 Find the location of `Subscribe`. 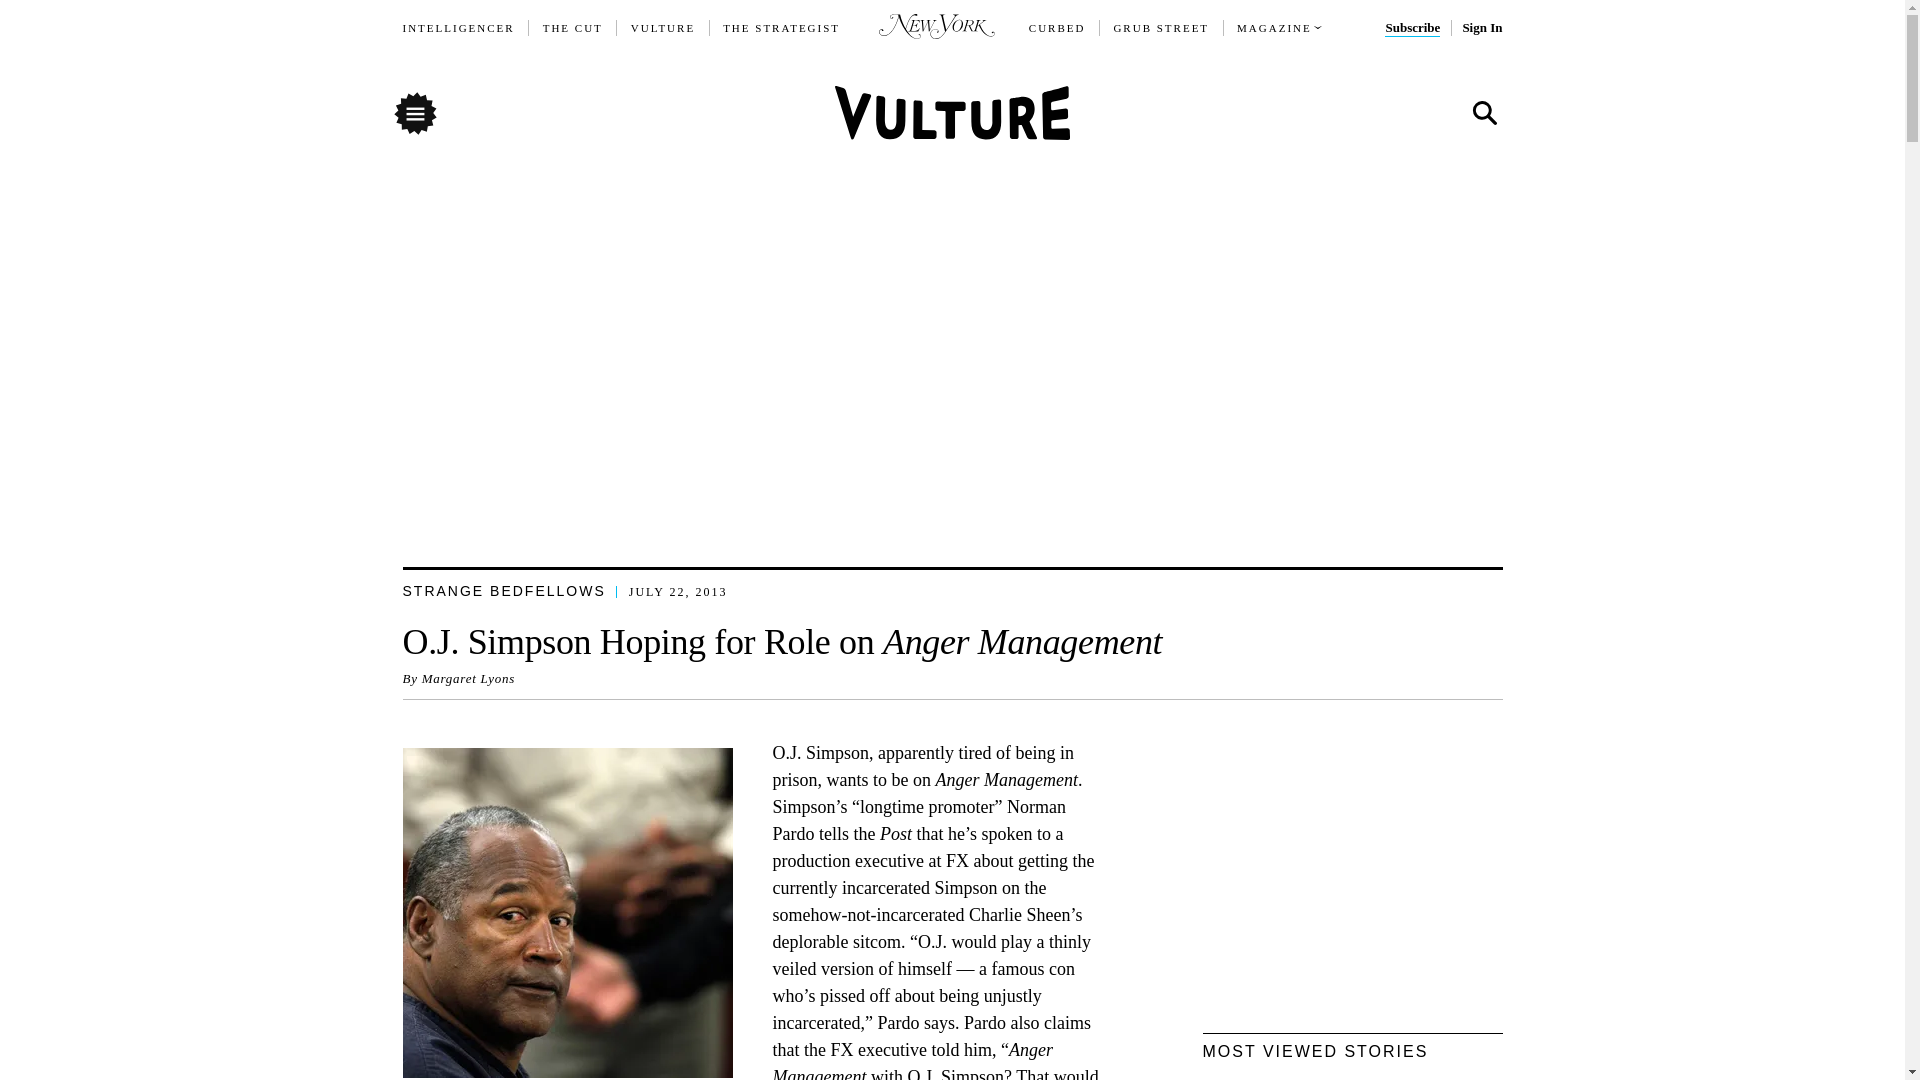

Subscribe is located at coordinates (1412, 28).